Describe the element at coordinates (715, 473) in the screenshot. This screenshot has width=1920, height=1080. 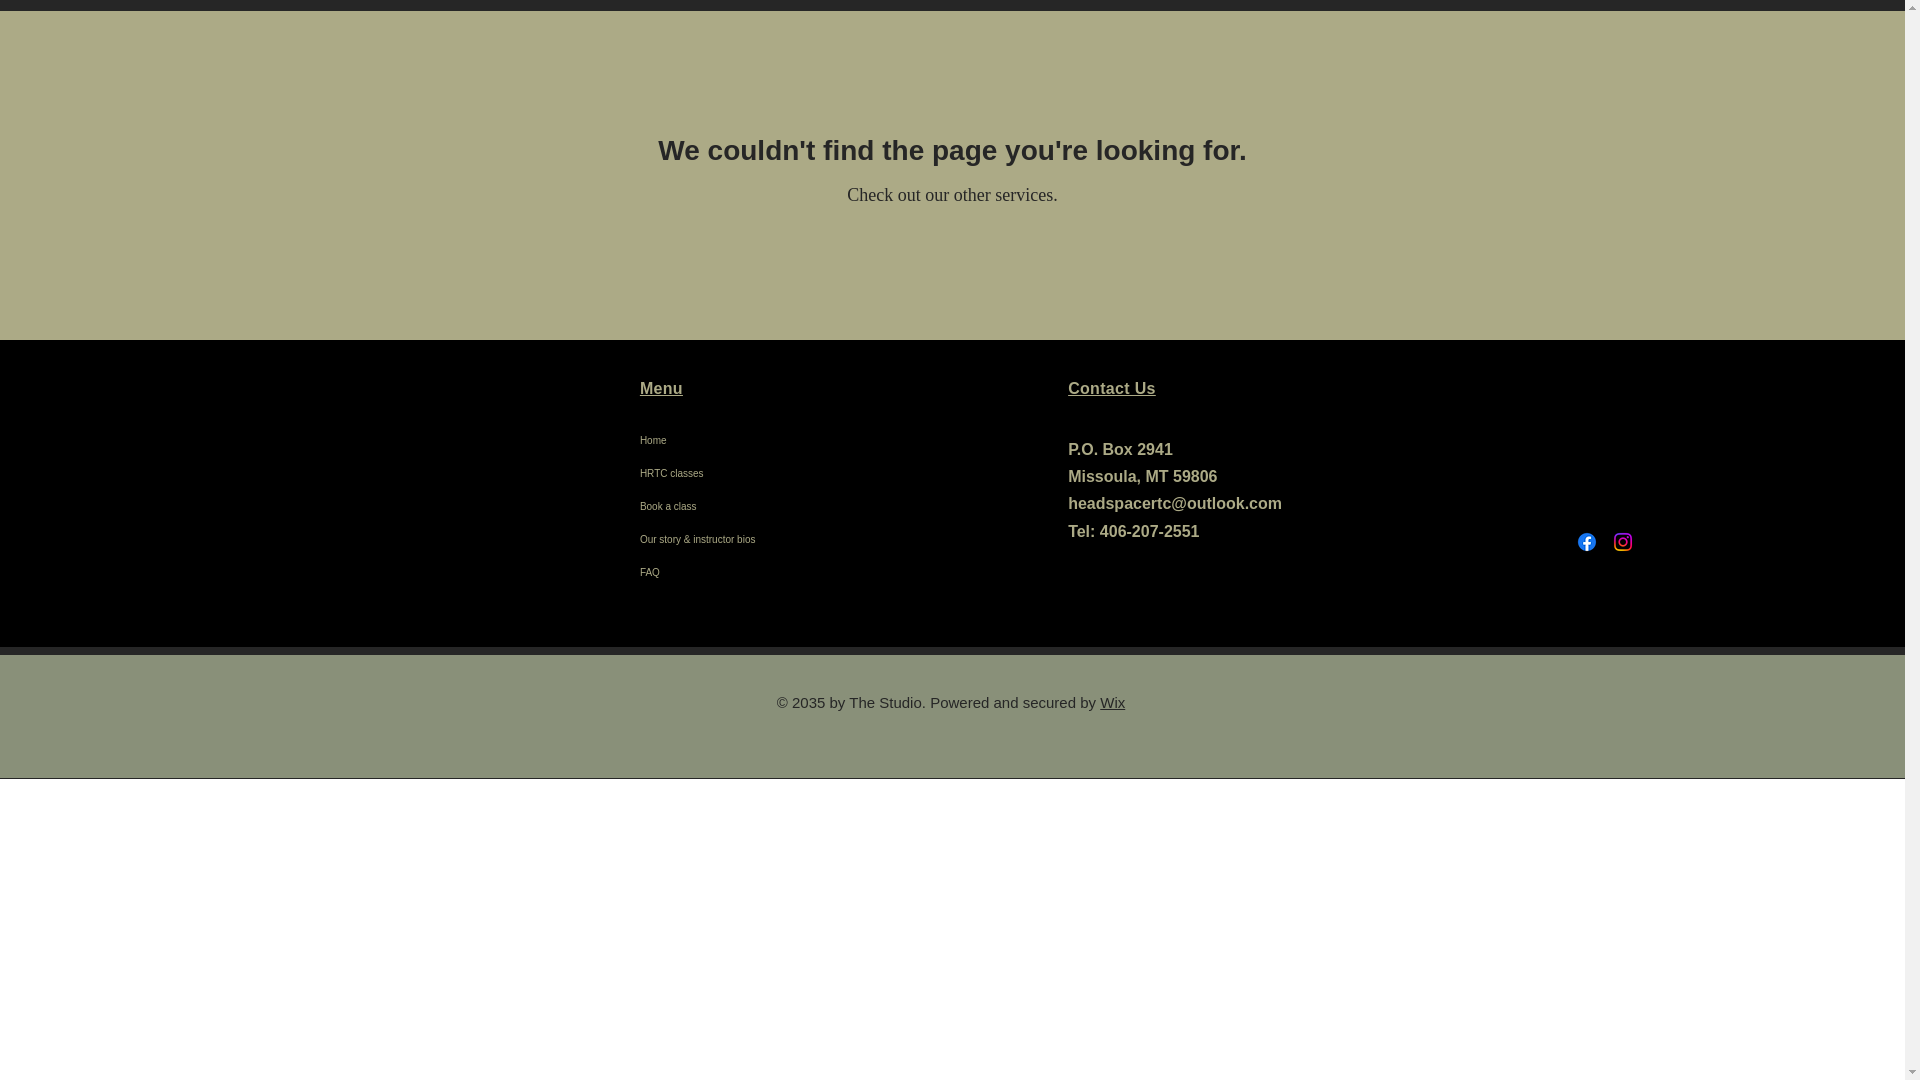
I see `HRTC classes` at that location.